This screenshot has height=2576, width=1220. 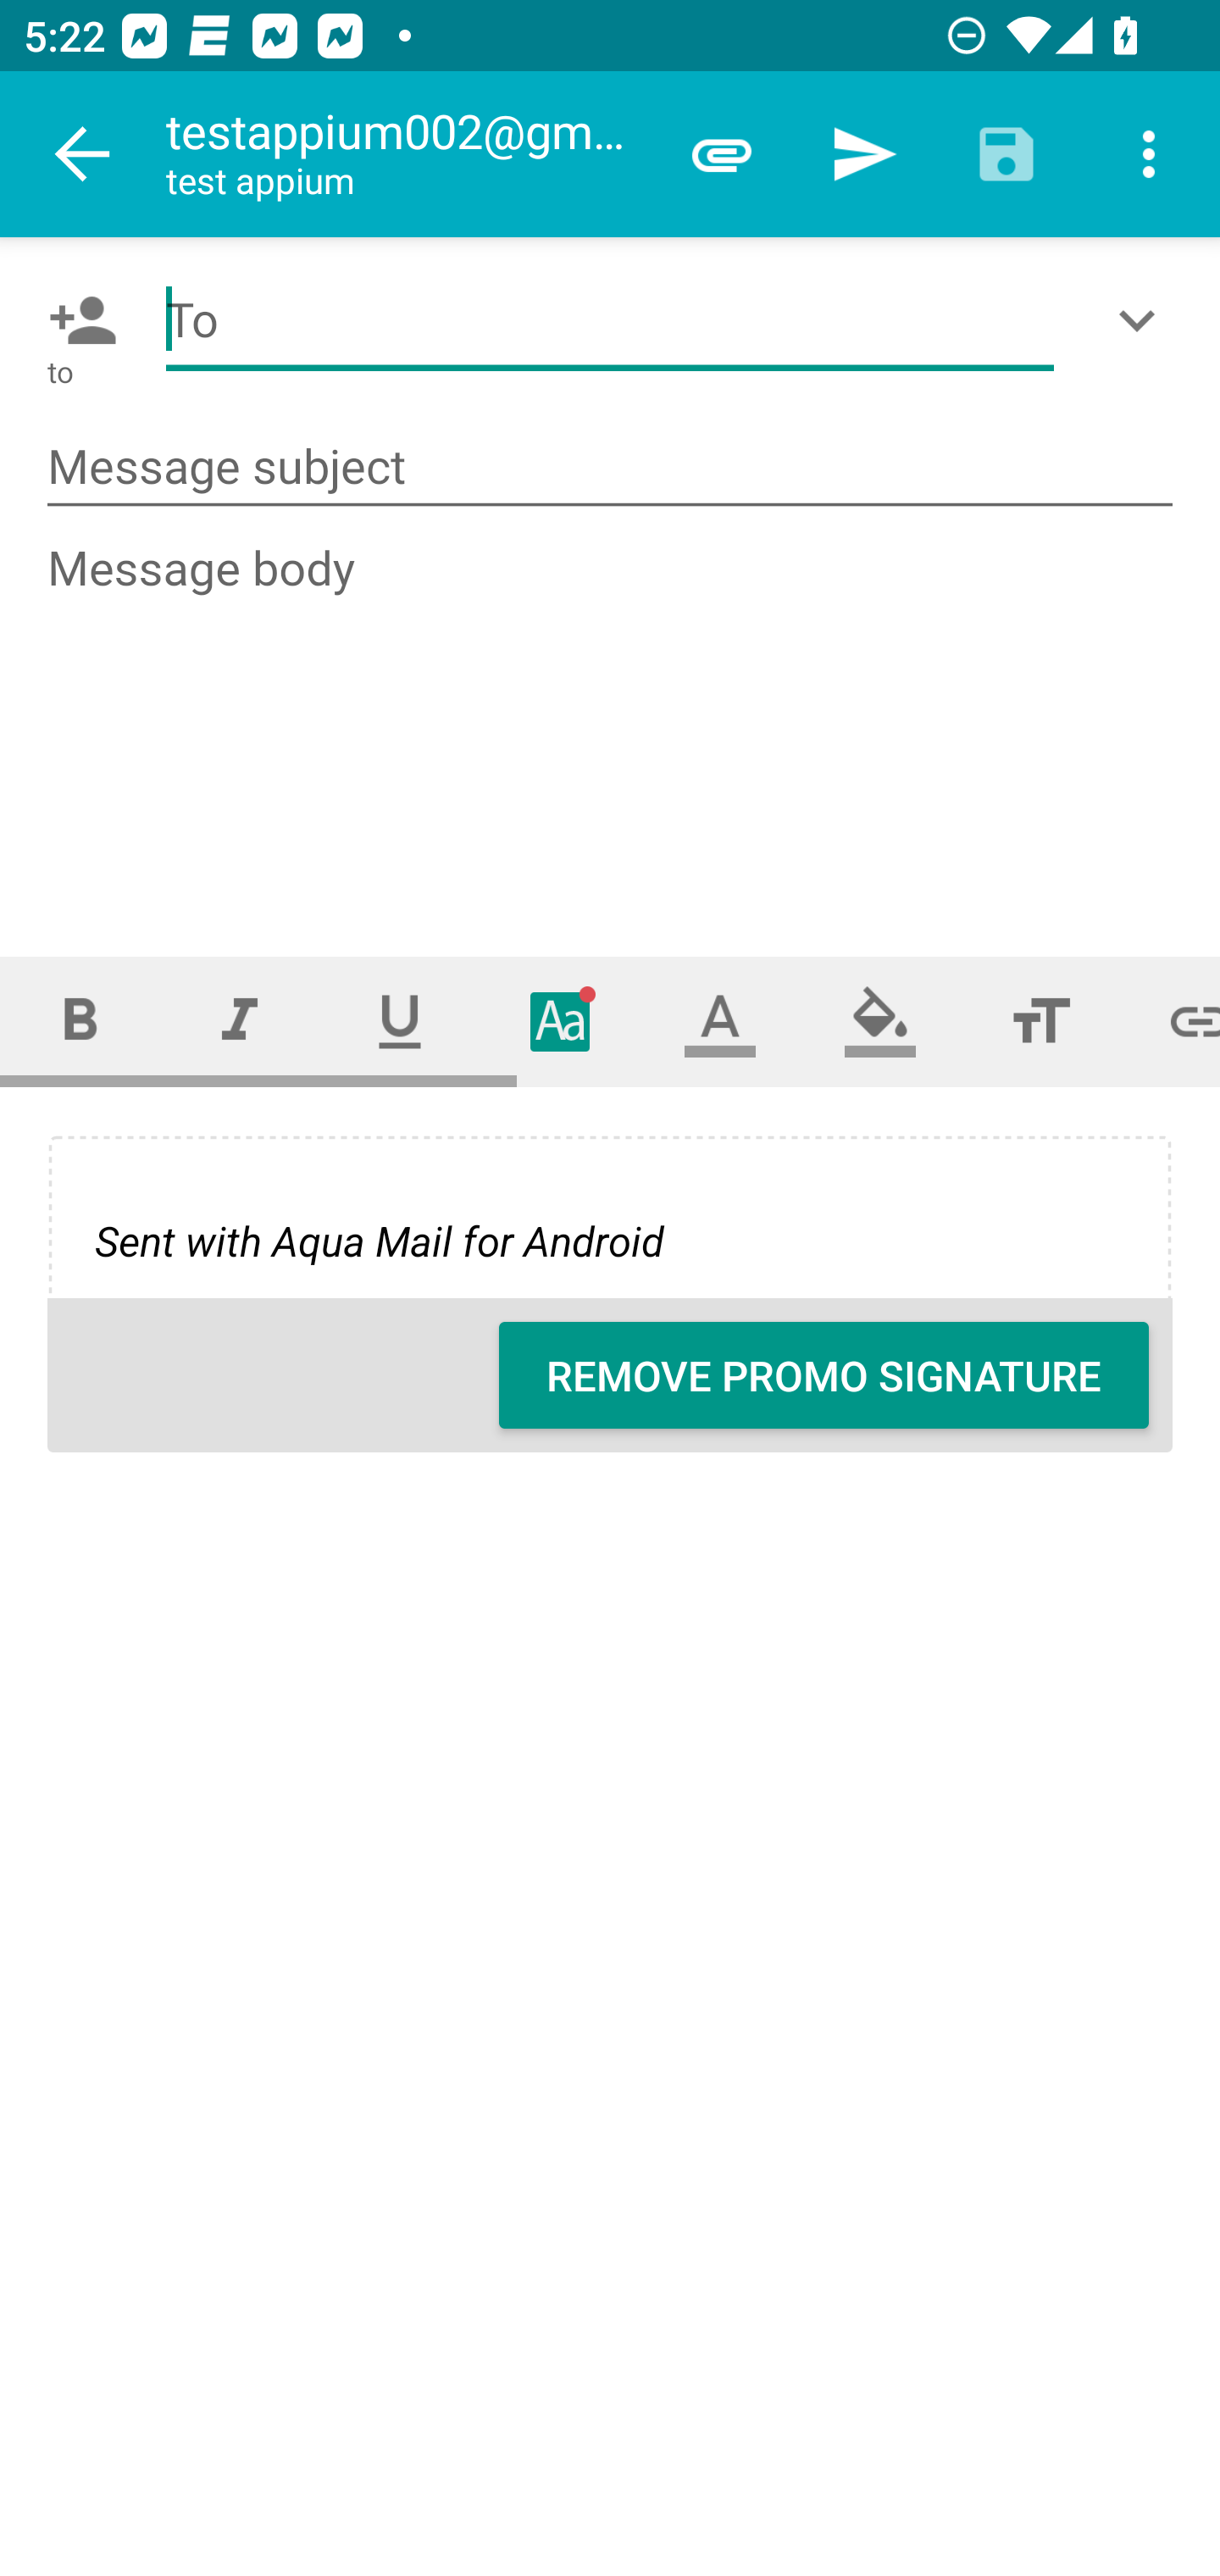 What do you see at coordinates (864, 154) in the screenshot?
I see `Send` at bounding box center [864, 154].